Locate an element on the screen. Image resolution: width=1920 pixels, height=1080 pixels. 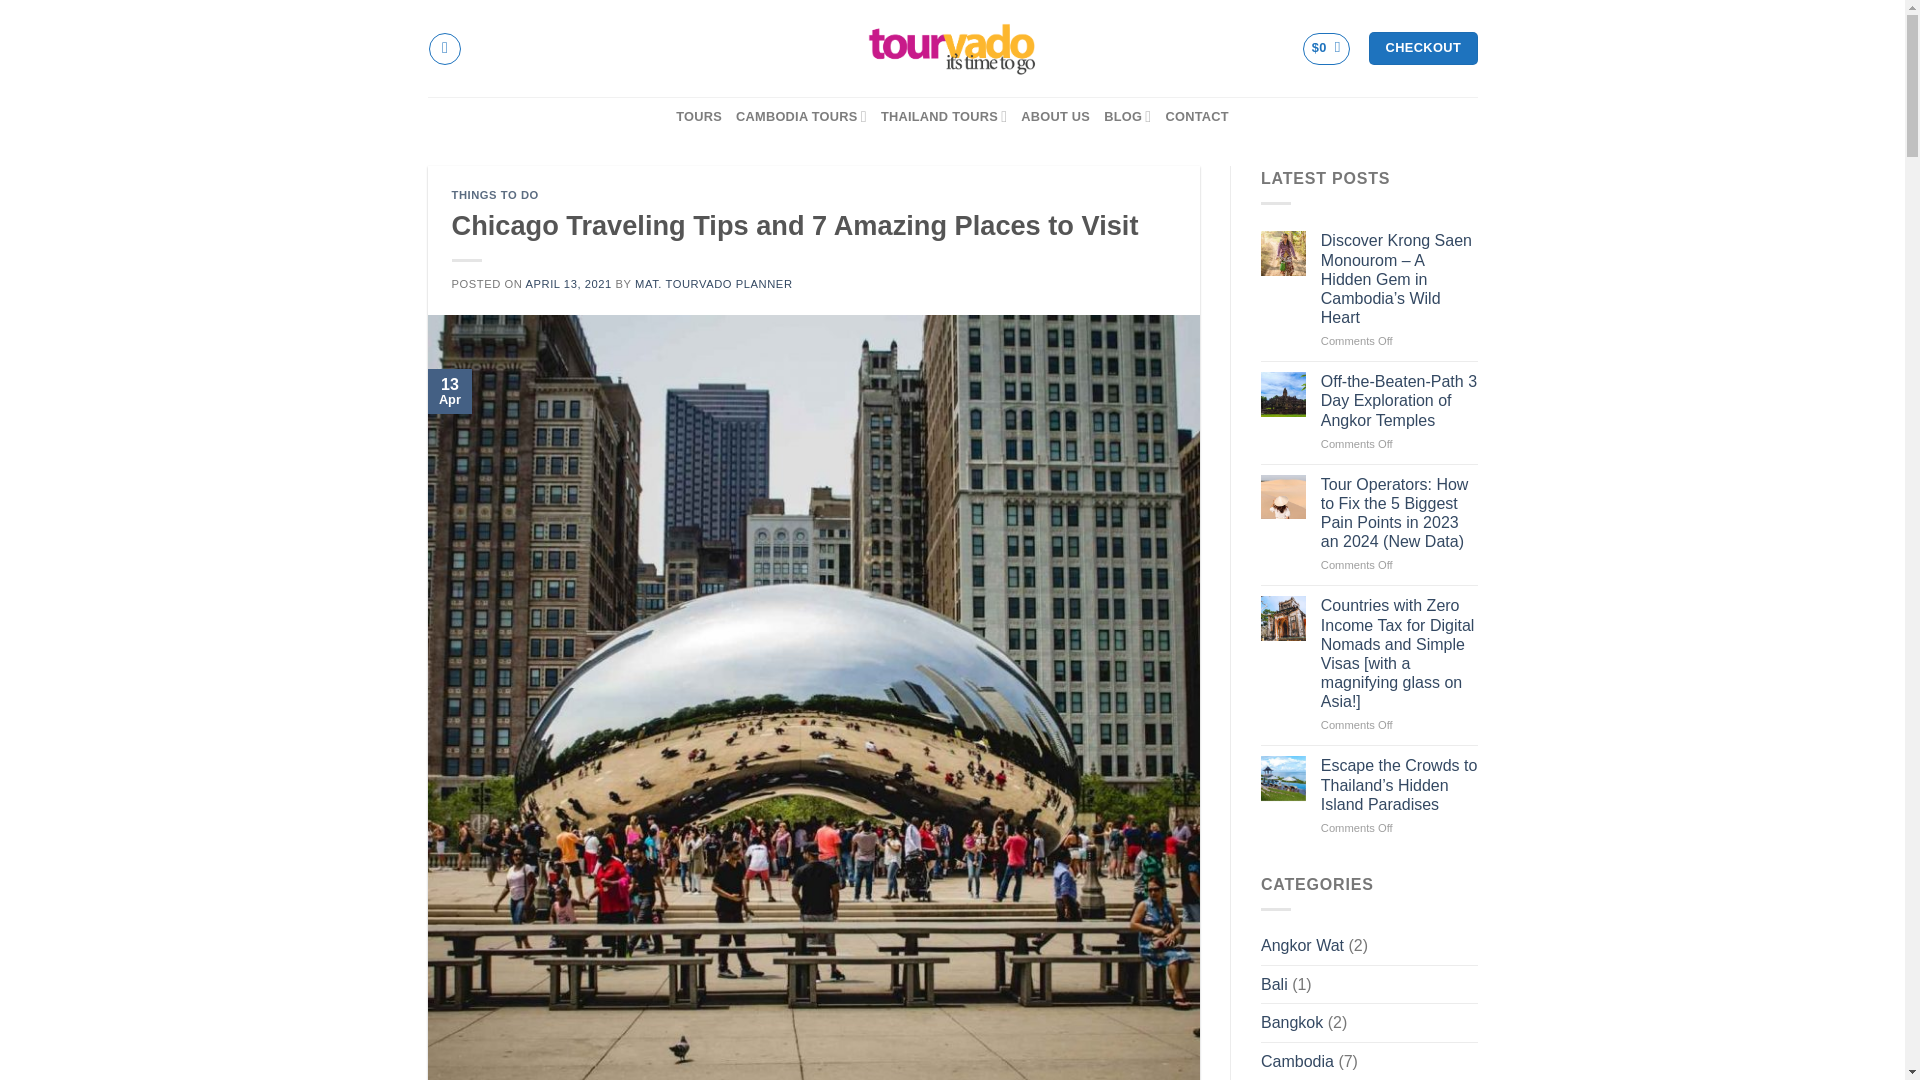
MAT. TOURVADO PLANNER is located at coordinates (713, 284).